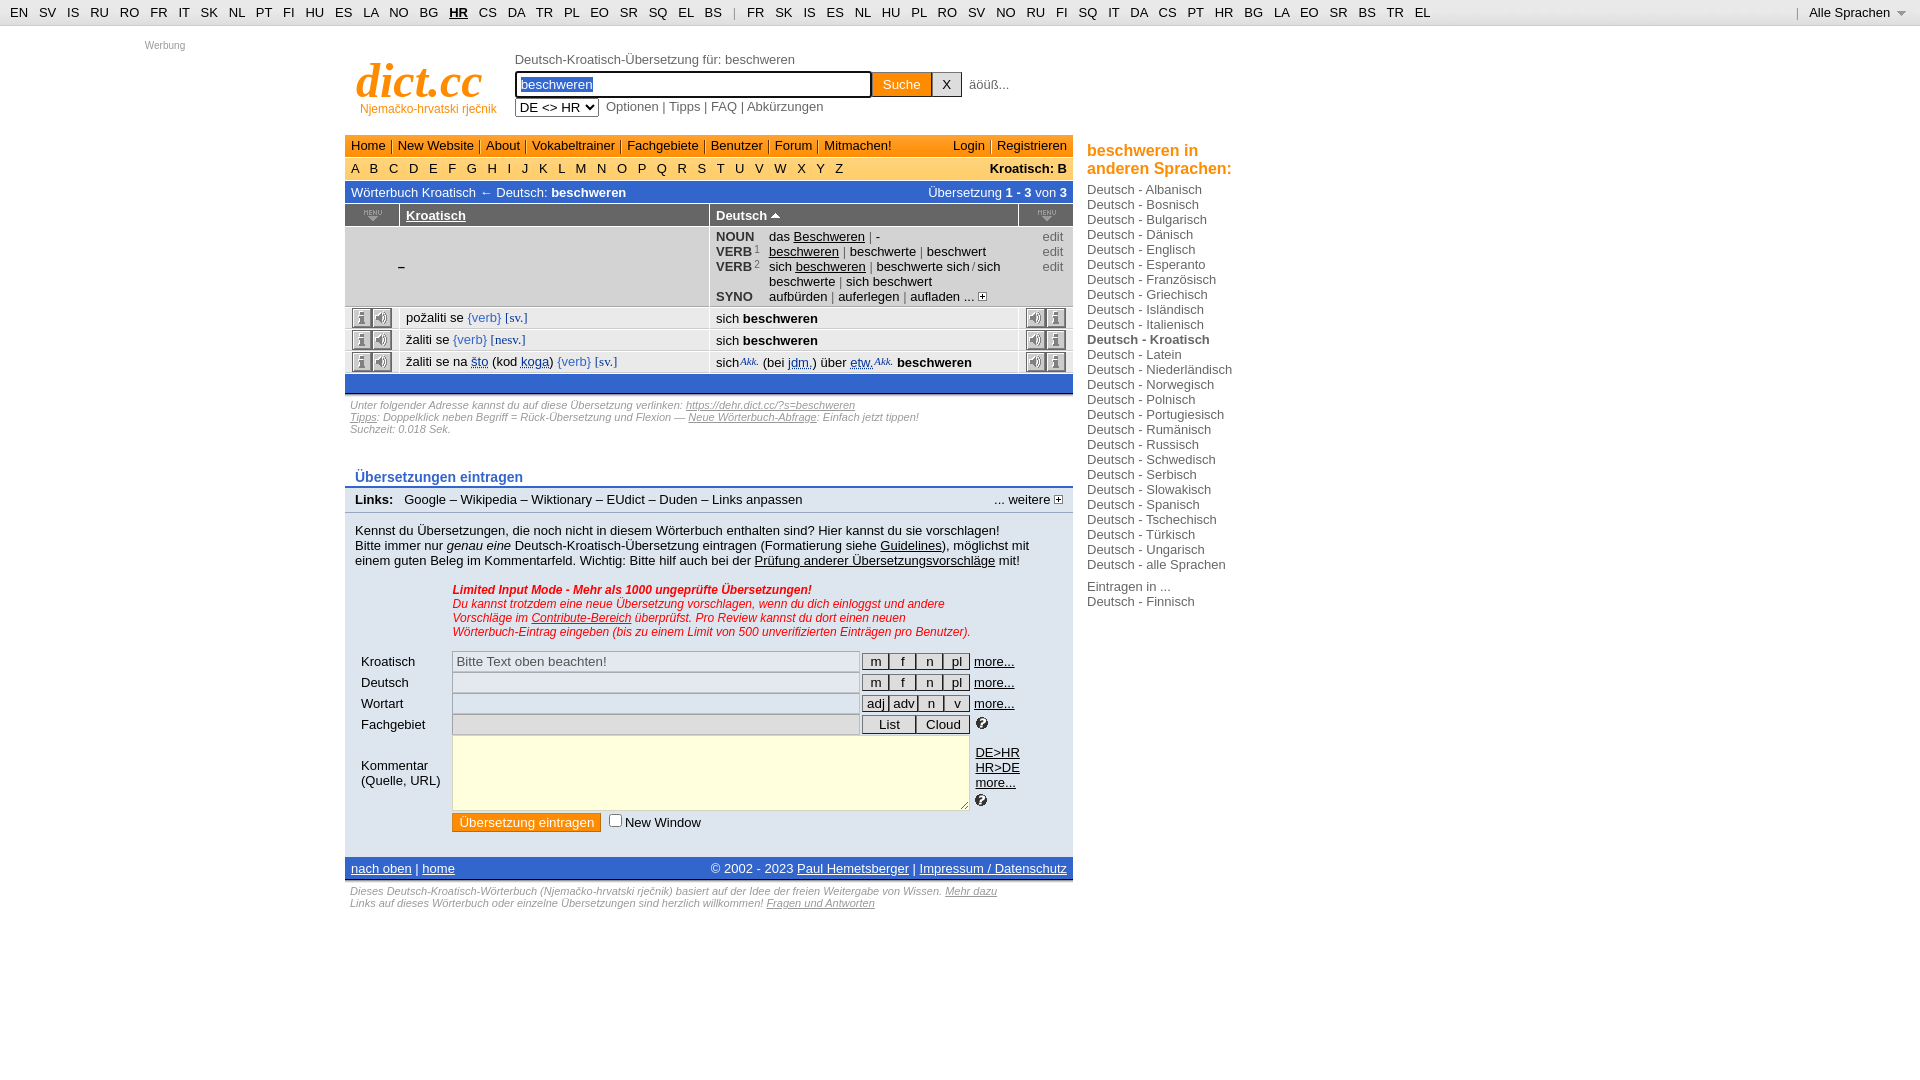  I want to click on beschweren, so click(780, 318).